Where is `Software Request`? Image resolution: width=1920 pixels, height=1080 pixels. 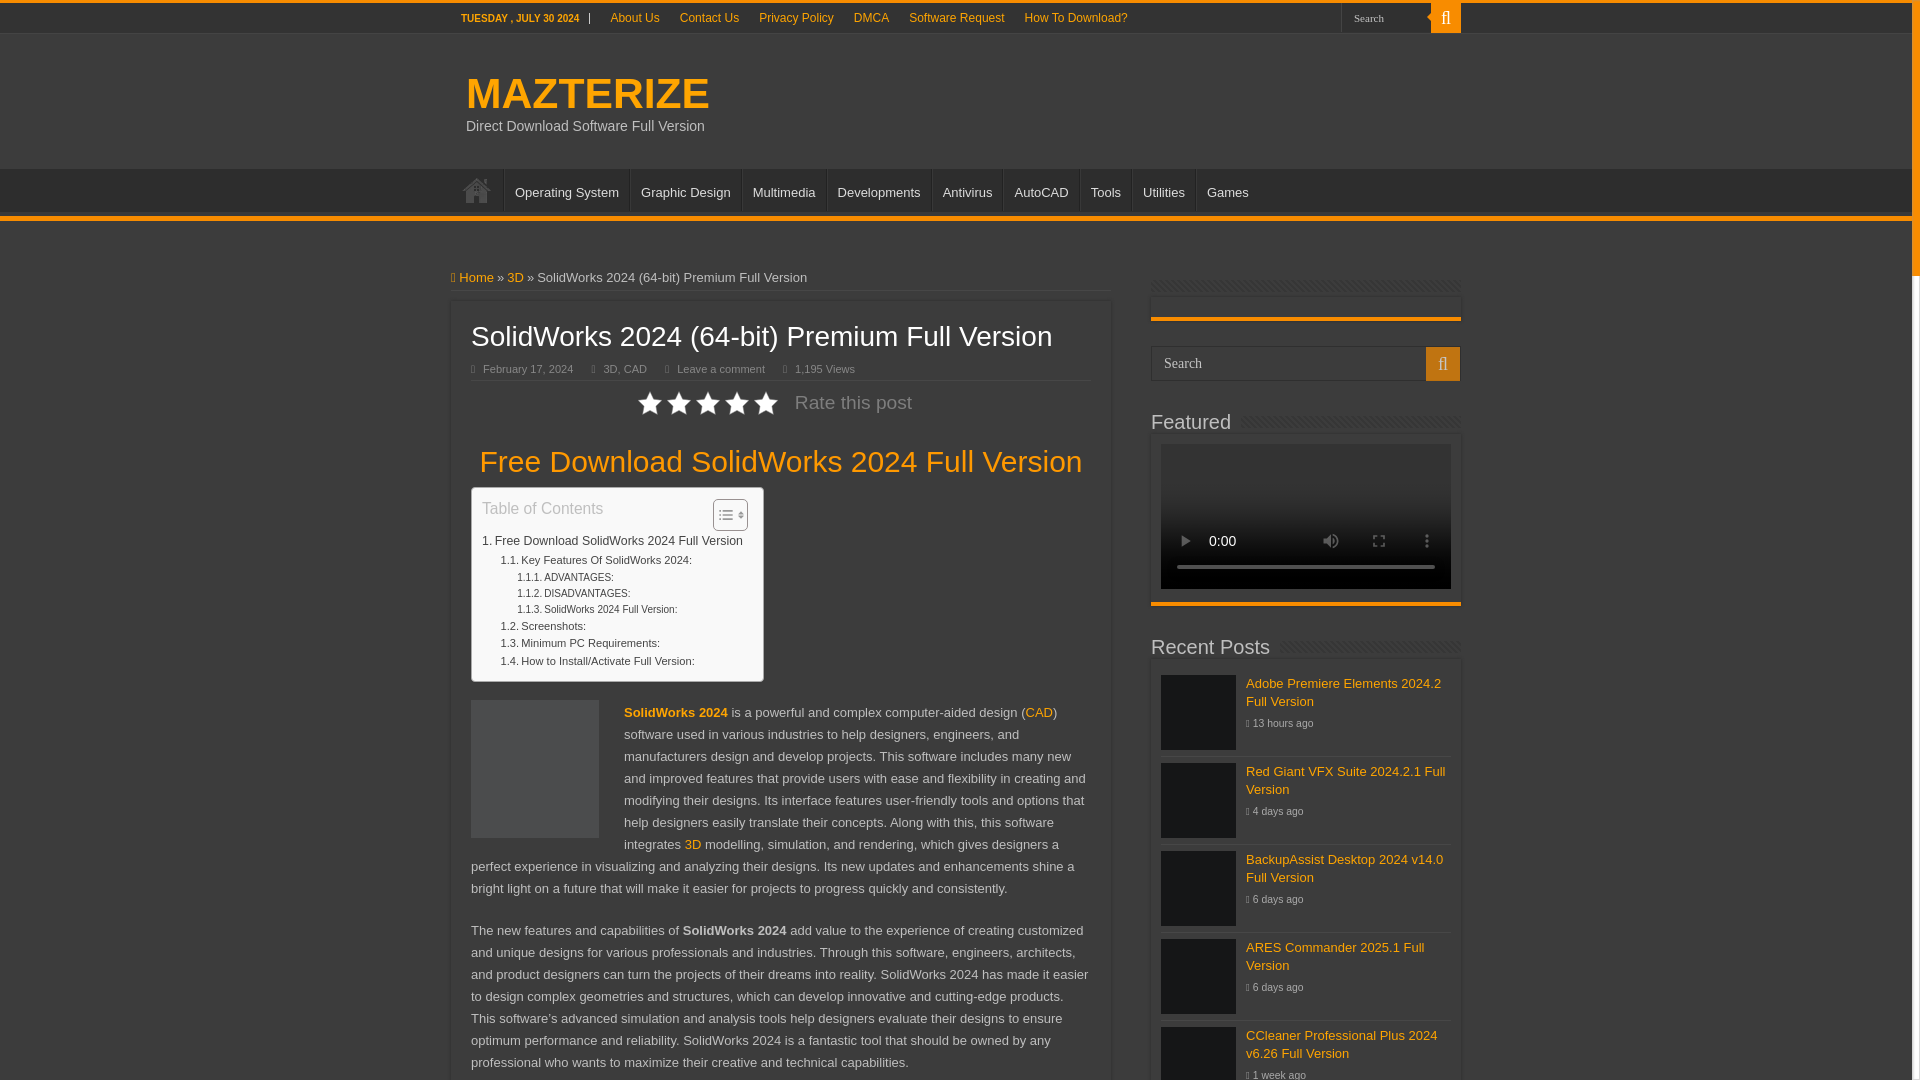
Software Request is located at coordinates (956, 18).